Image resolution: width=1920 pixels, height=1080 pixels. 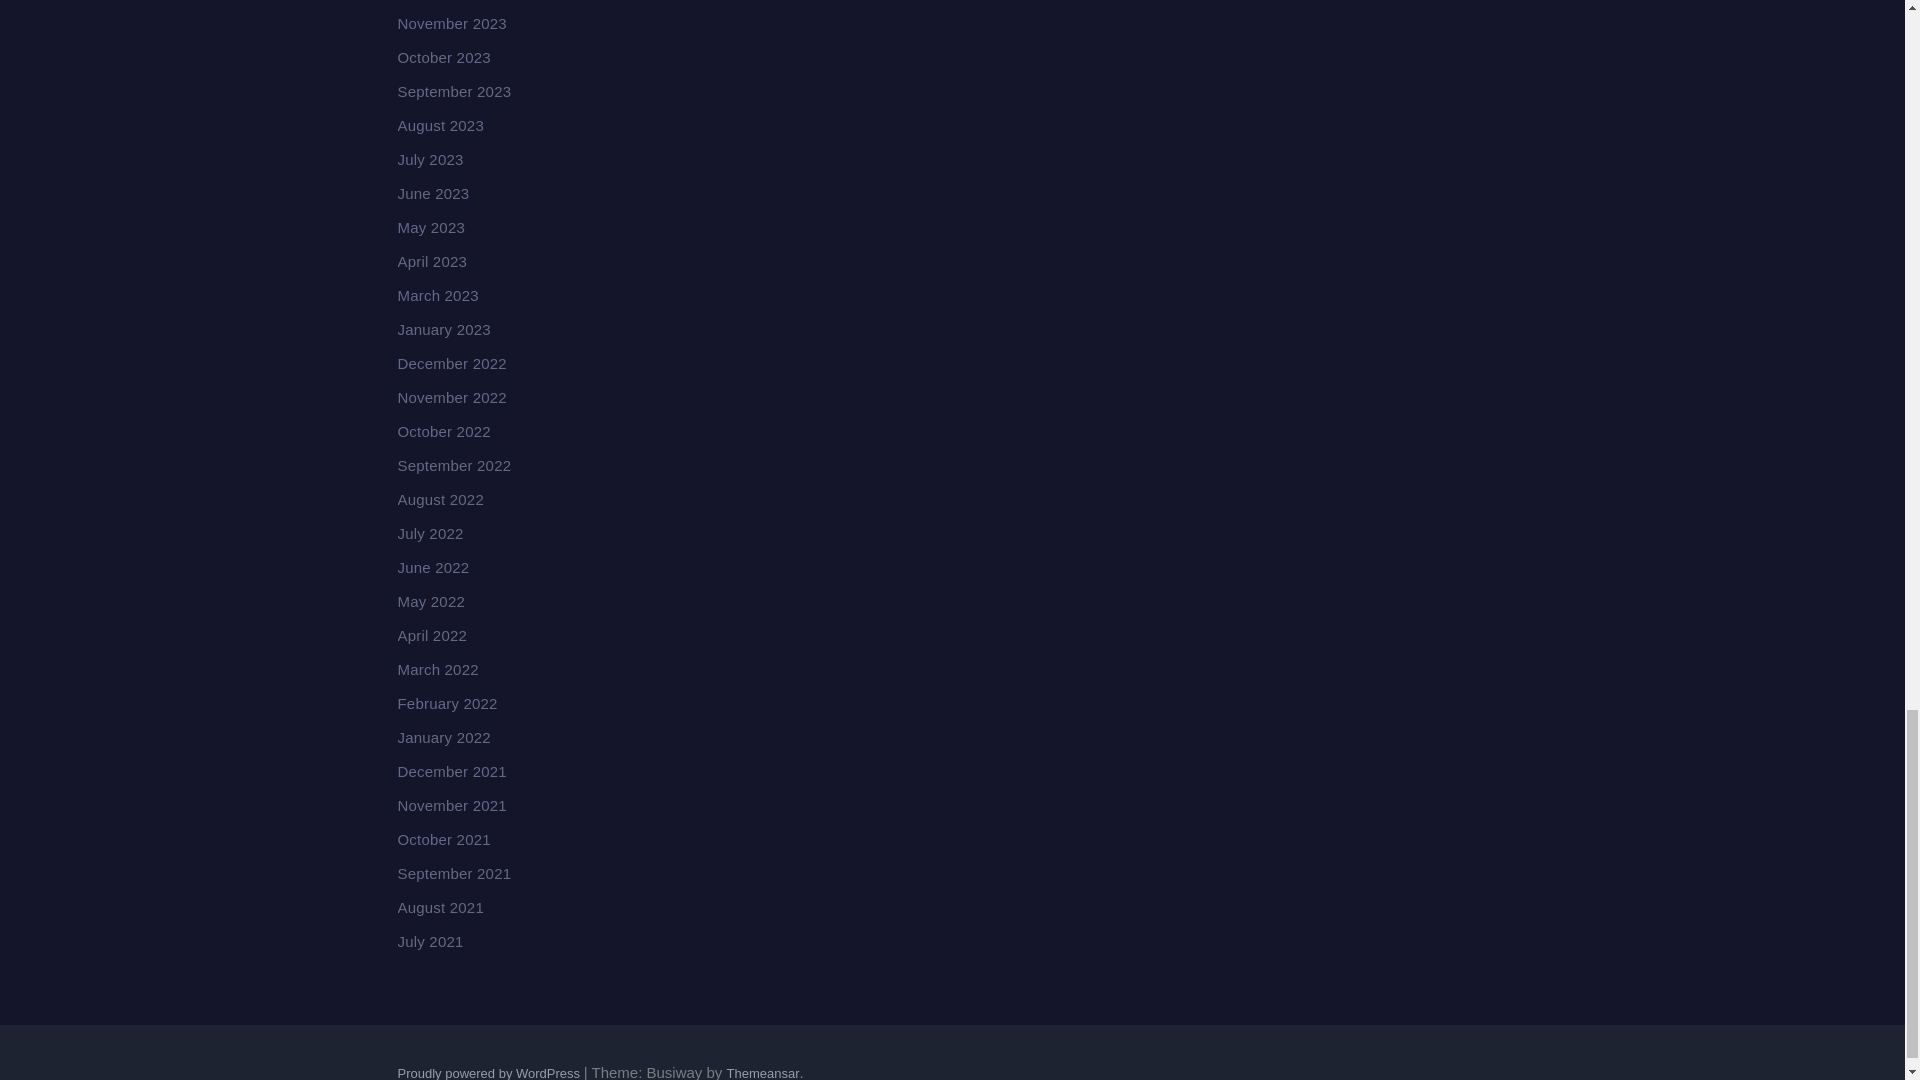 I want to click on August 2023, so click(x=440, y=124).